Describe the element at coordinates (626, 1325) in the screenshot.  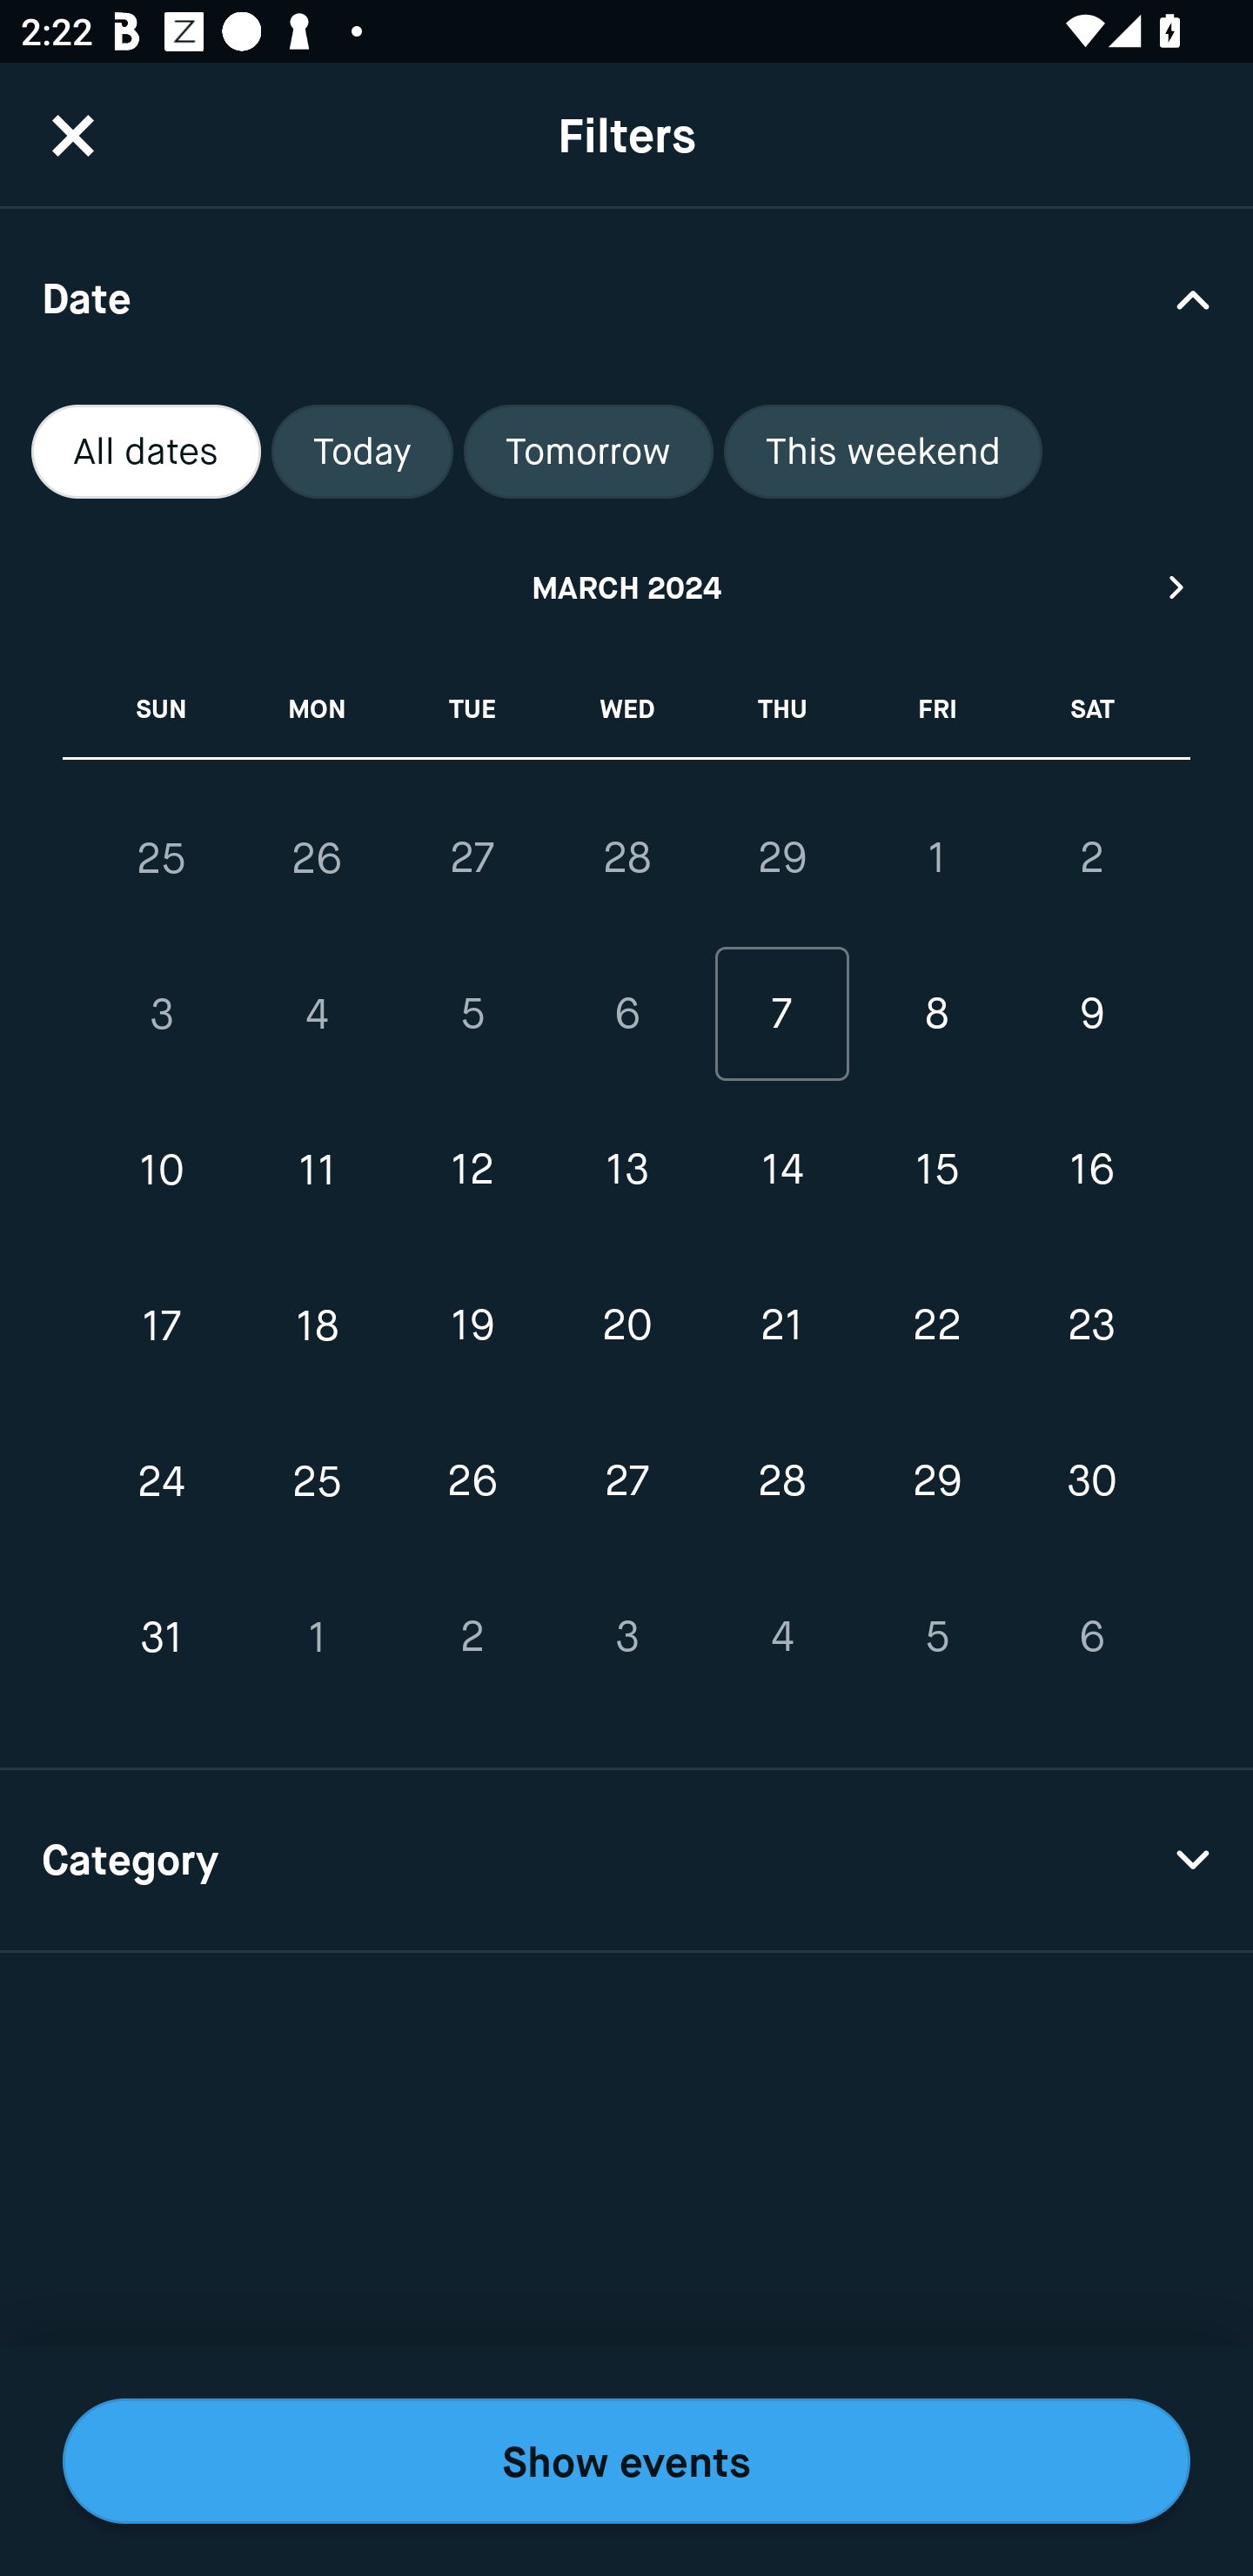
I see `20` at that location.